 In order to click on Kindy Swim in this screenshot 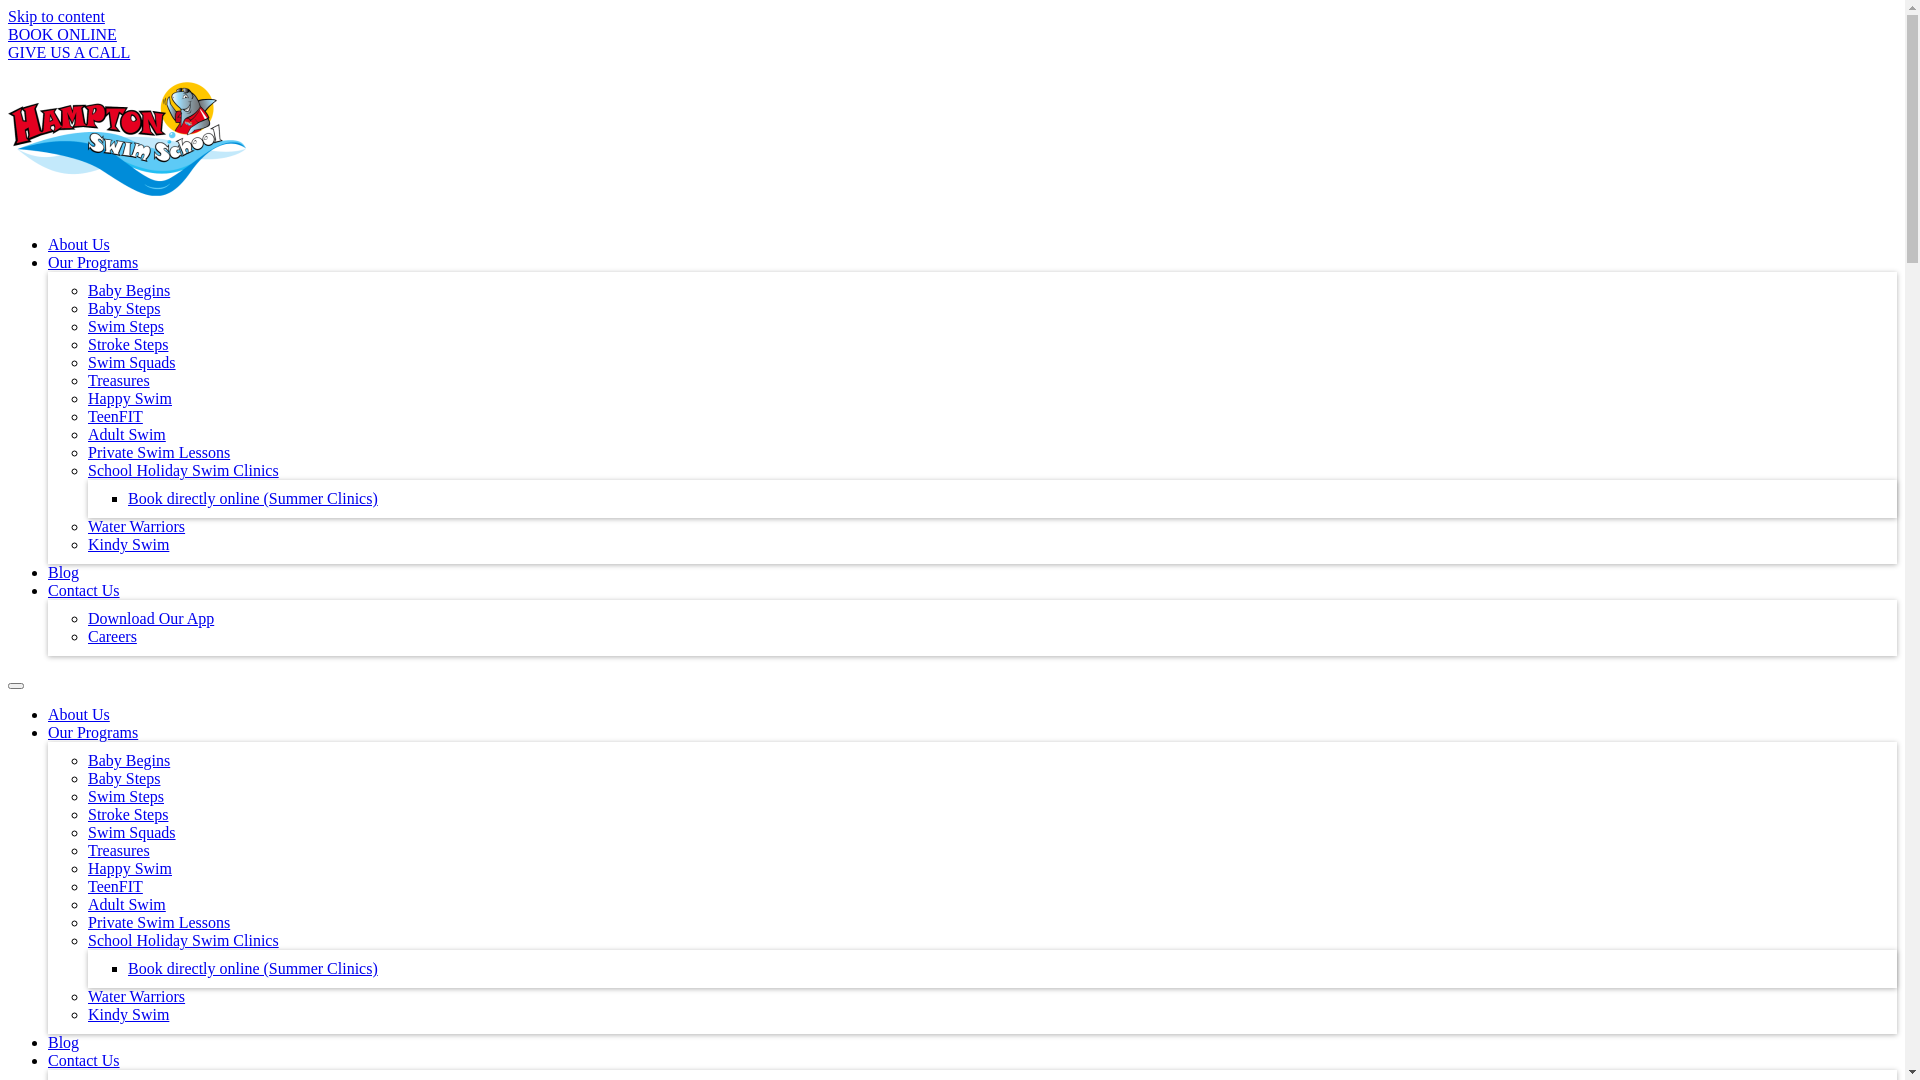, I will do `click(128, 1014)`.